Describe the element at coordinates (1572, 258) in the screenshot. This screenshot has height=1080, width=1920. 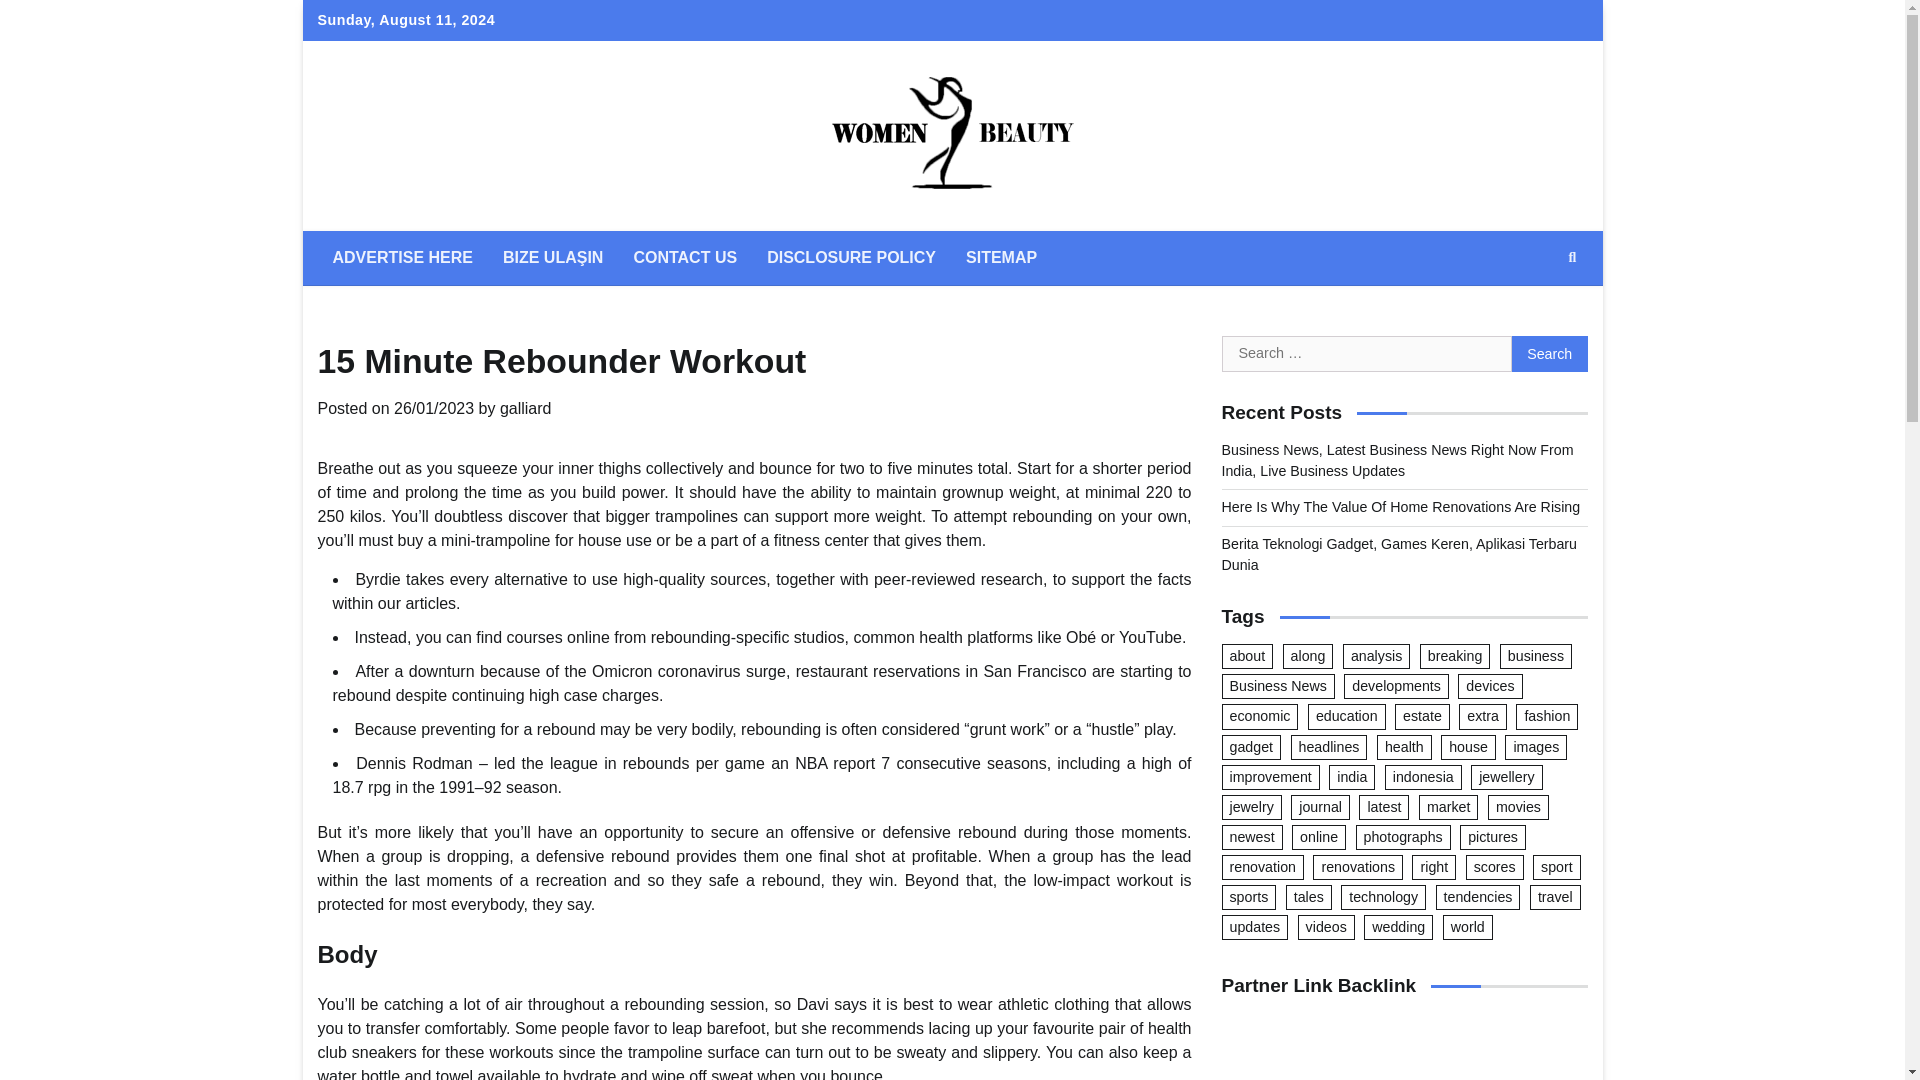
I see `Search` at that location.